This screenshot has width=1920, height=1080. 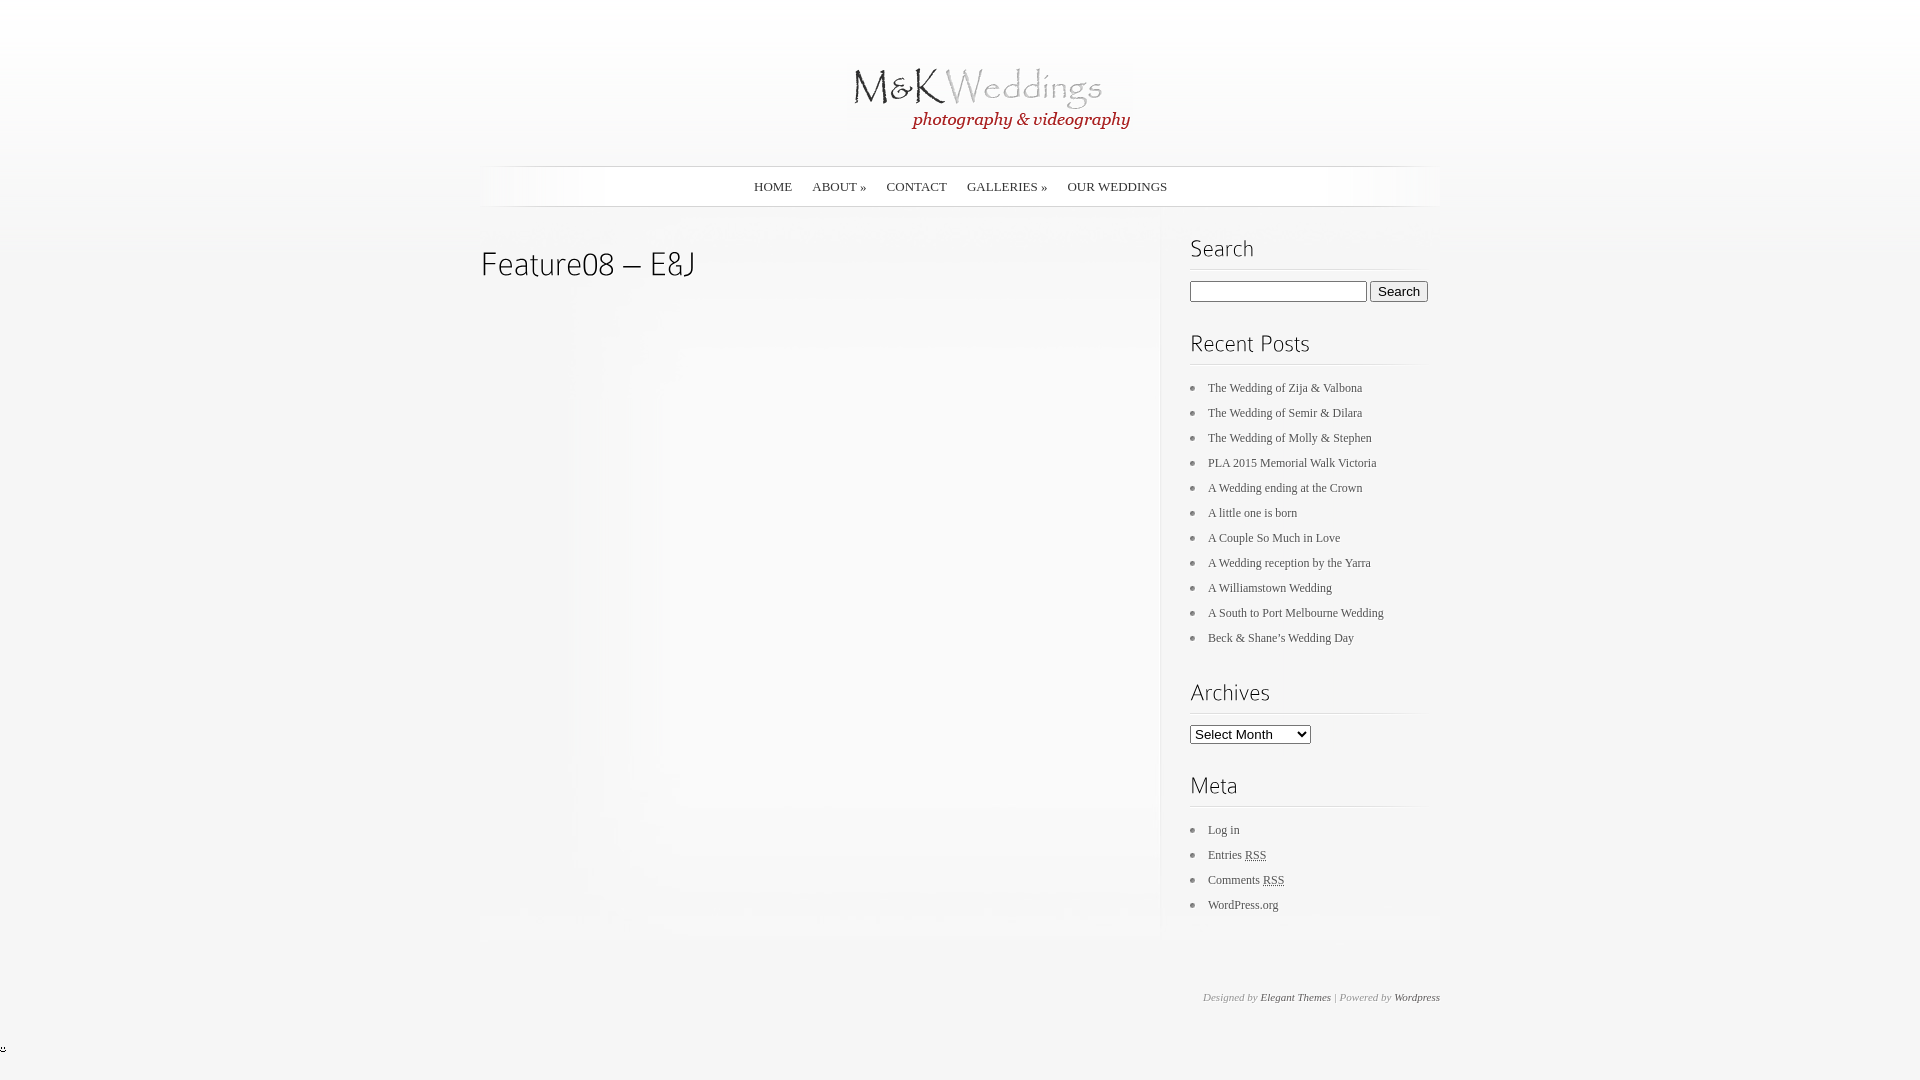 I want to click on A little one is born, so click(x=1252, y=513).